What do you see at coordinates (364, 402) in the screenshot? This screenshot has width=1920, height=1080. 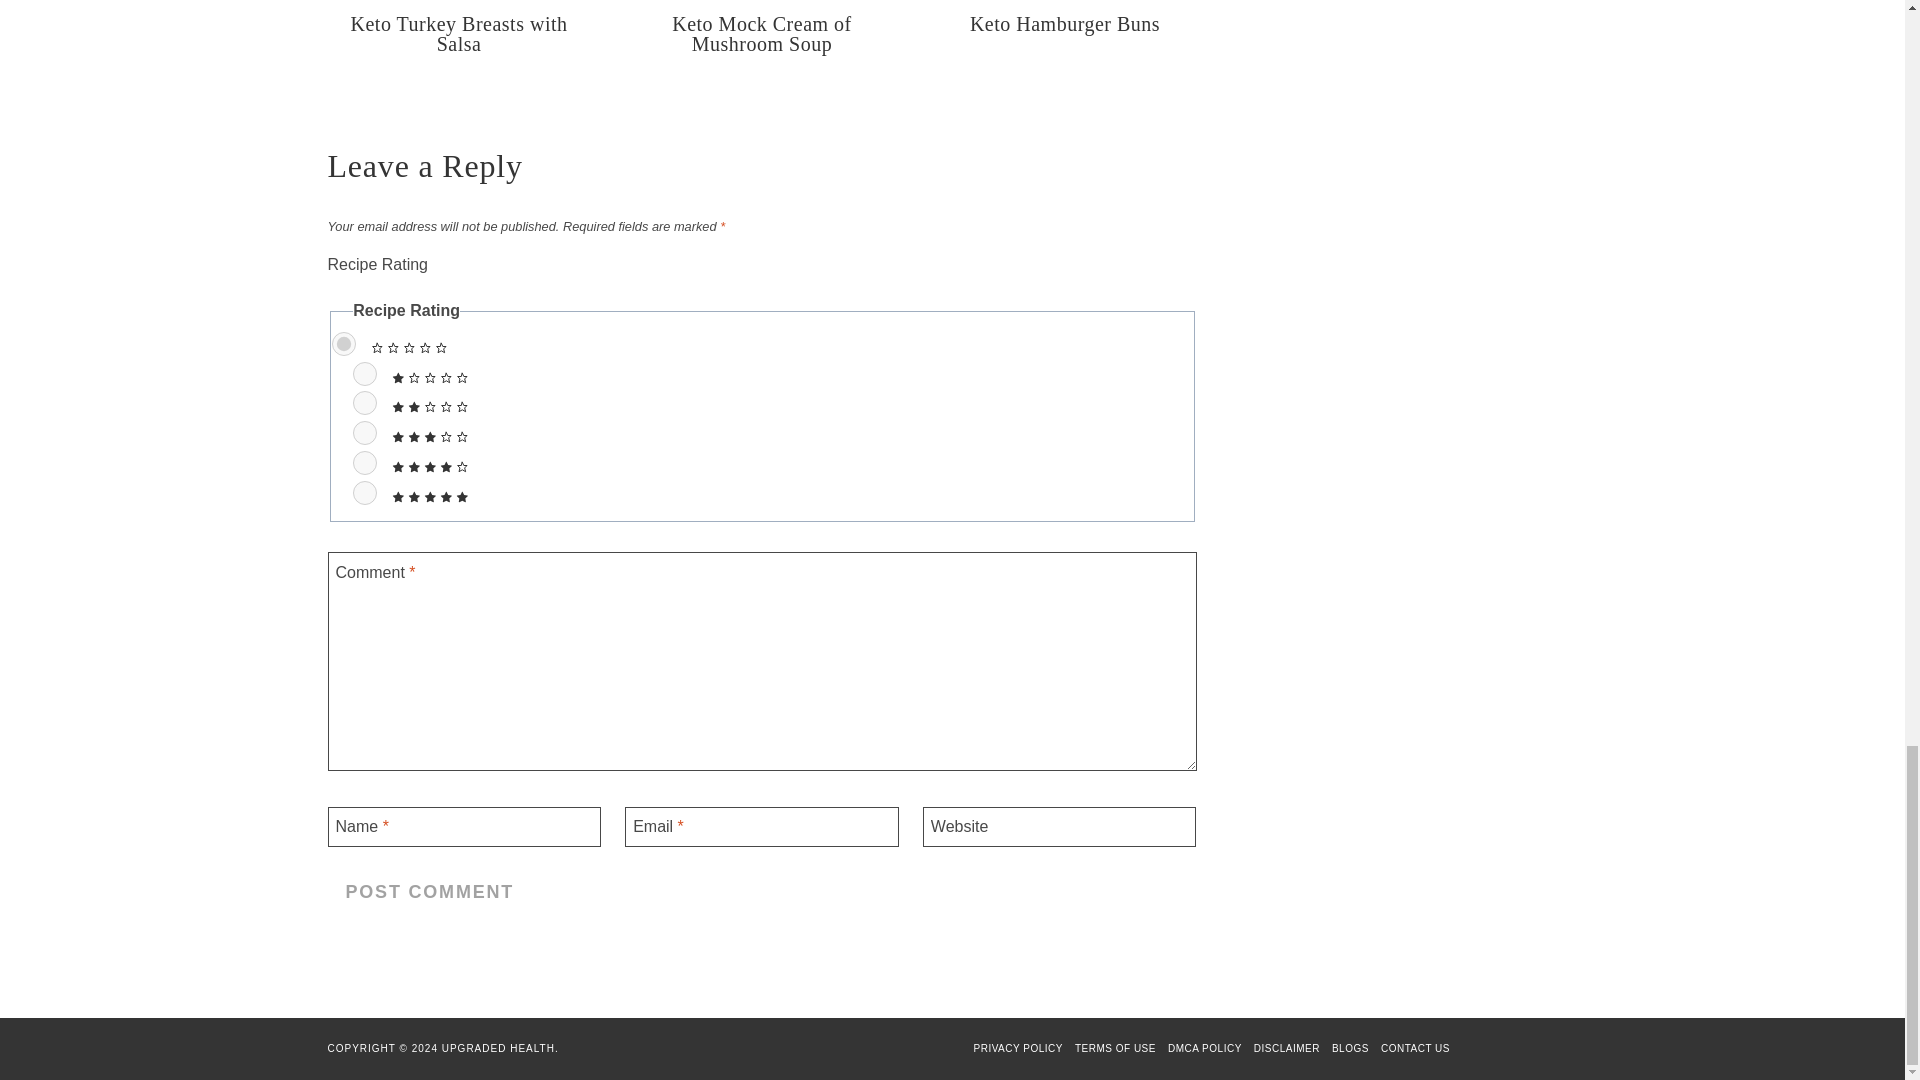 I see `2` at bounding box center [364, 402].